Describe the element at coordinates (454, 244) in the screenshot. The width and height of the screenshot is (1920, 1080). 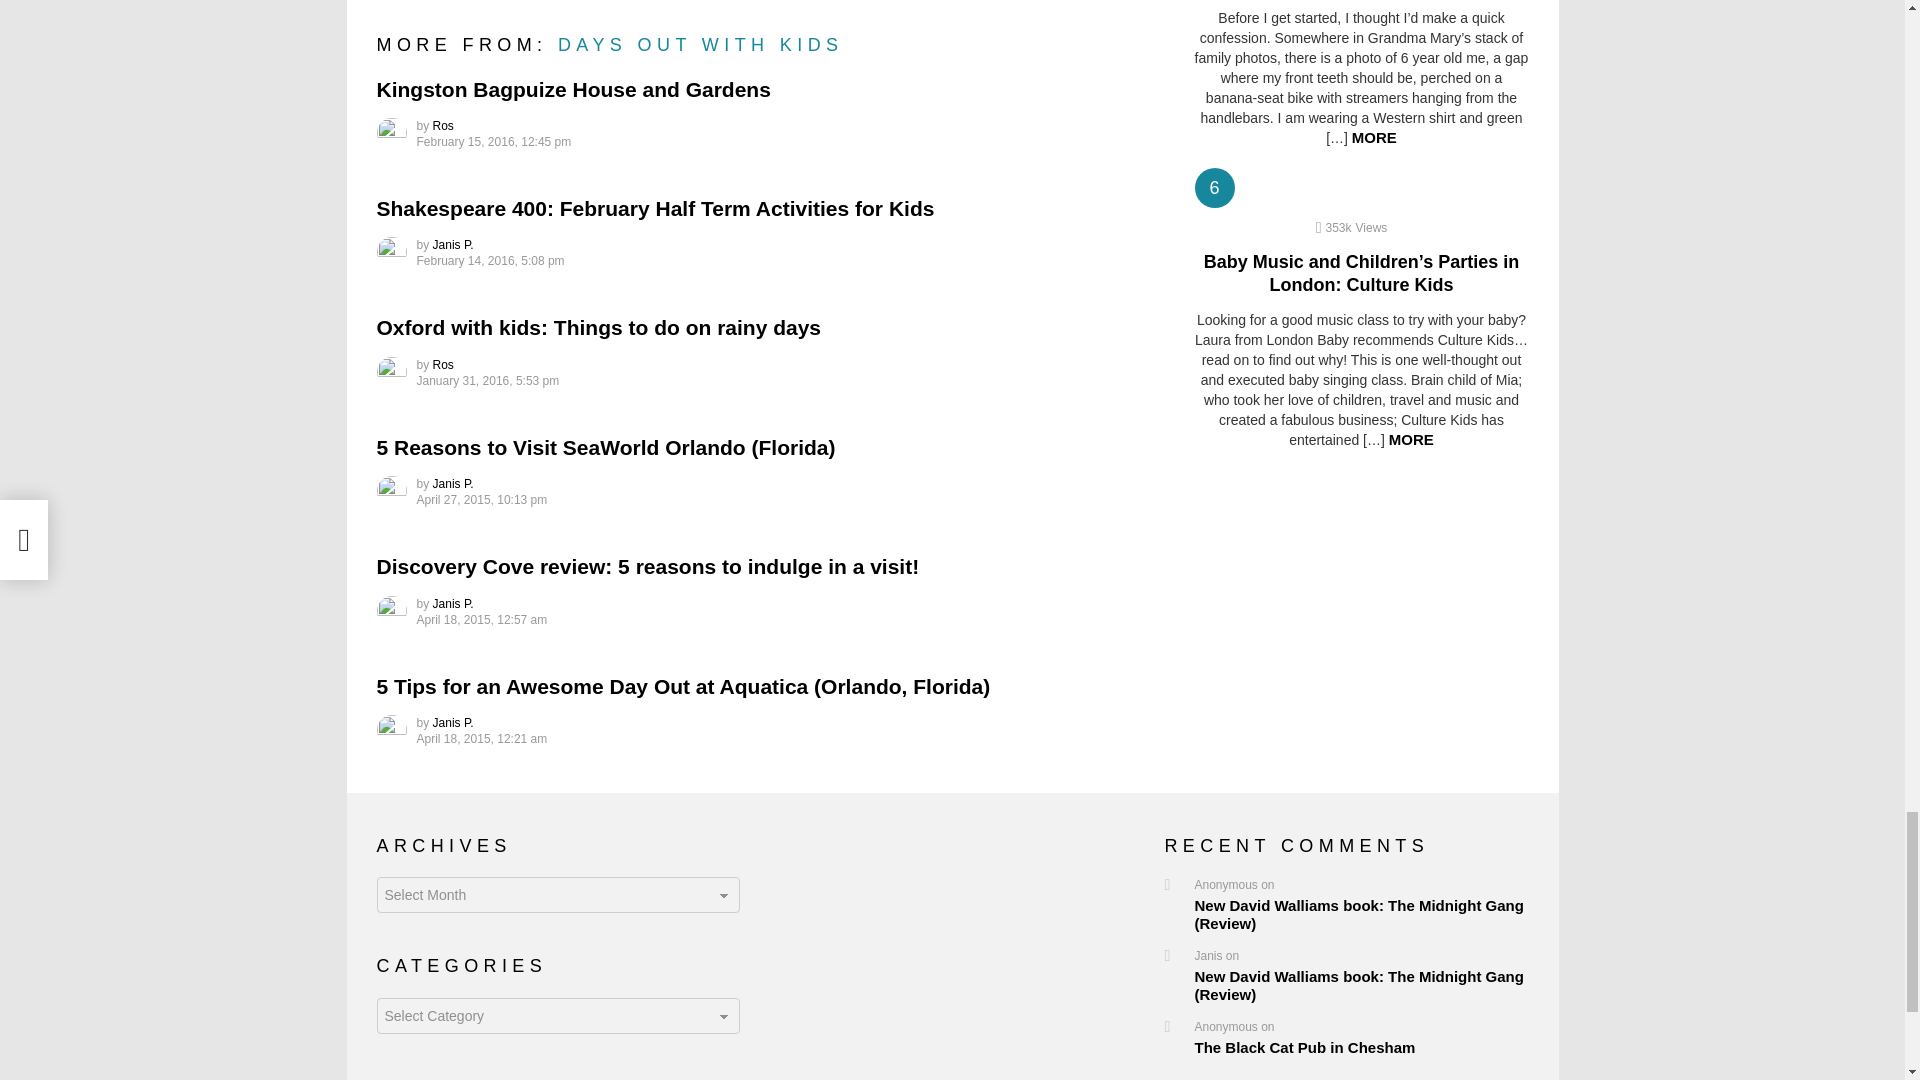
I see `Posts by Janis P.` at that location.